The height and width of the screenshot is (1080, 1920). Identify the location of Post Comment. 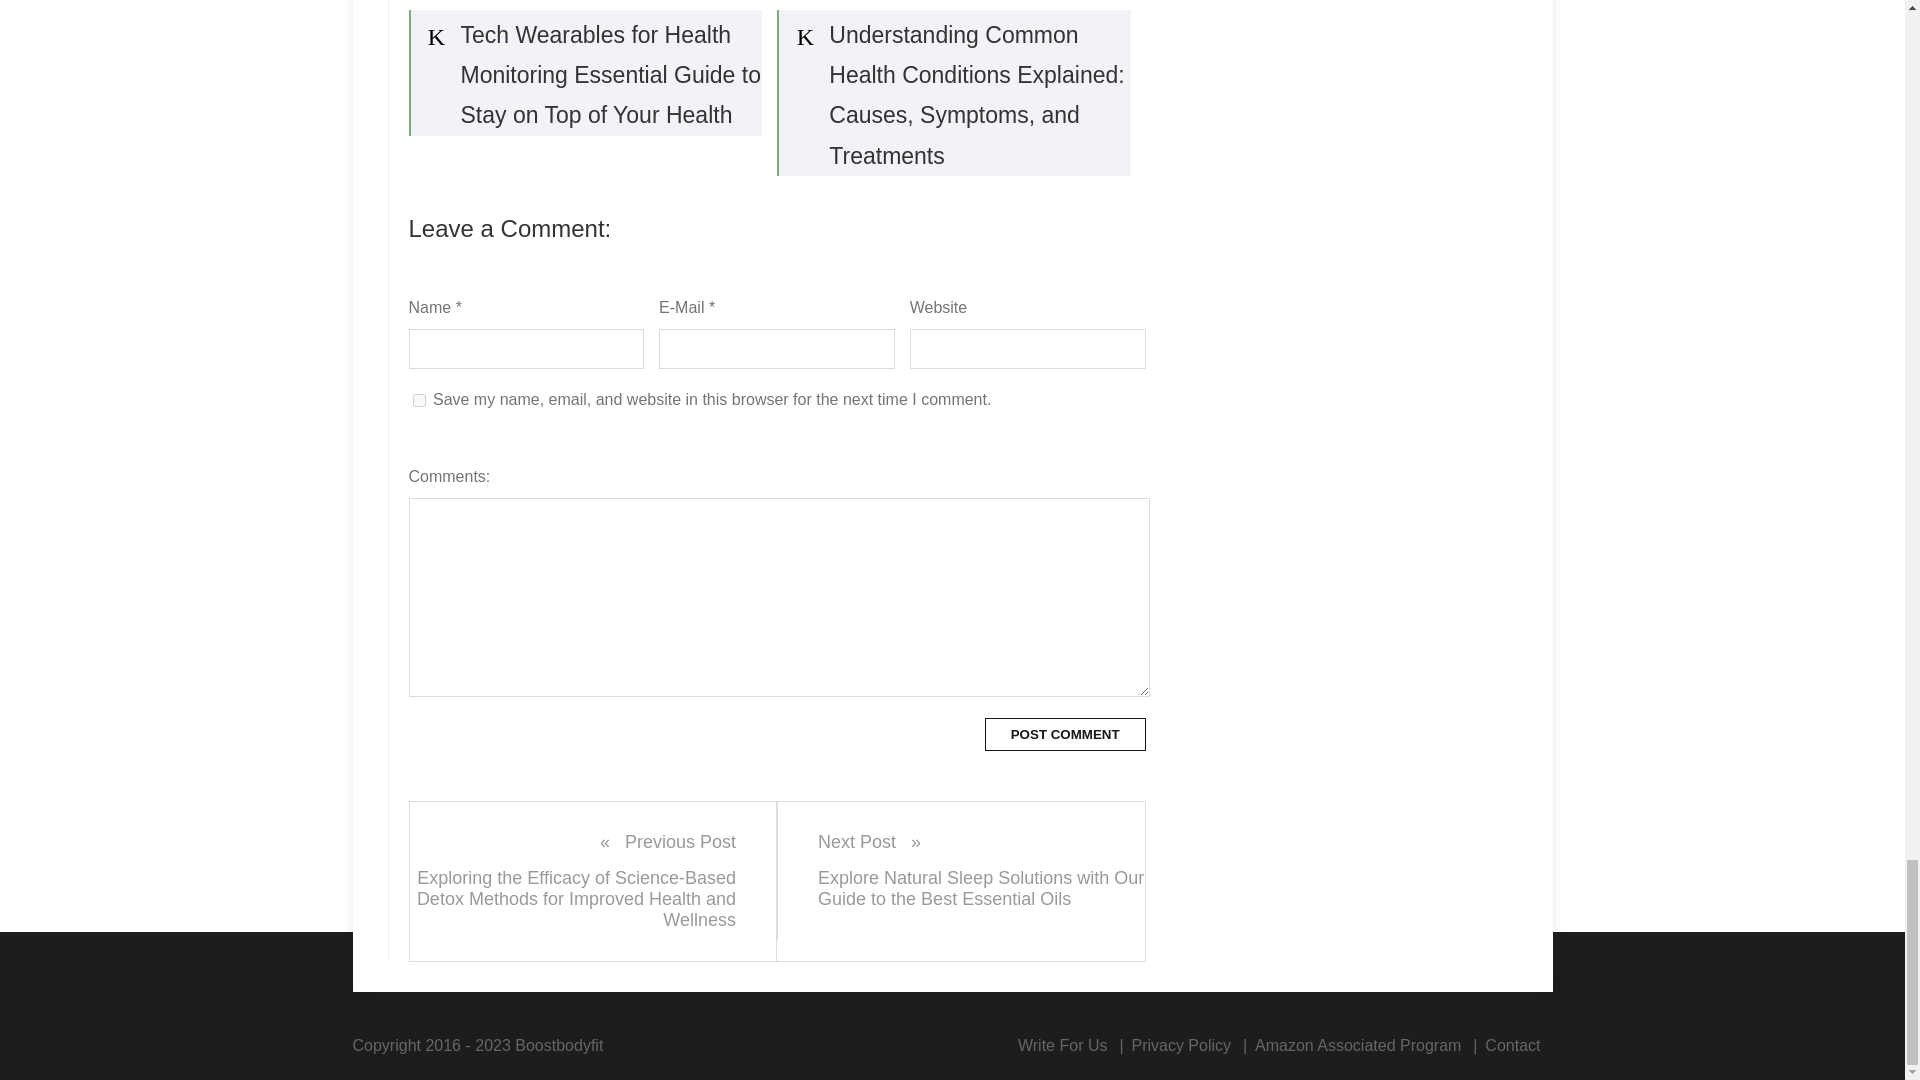
(1065, 734).